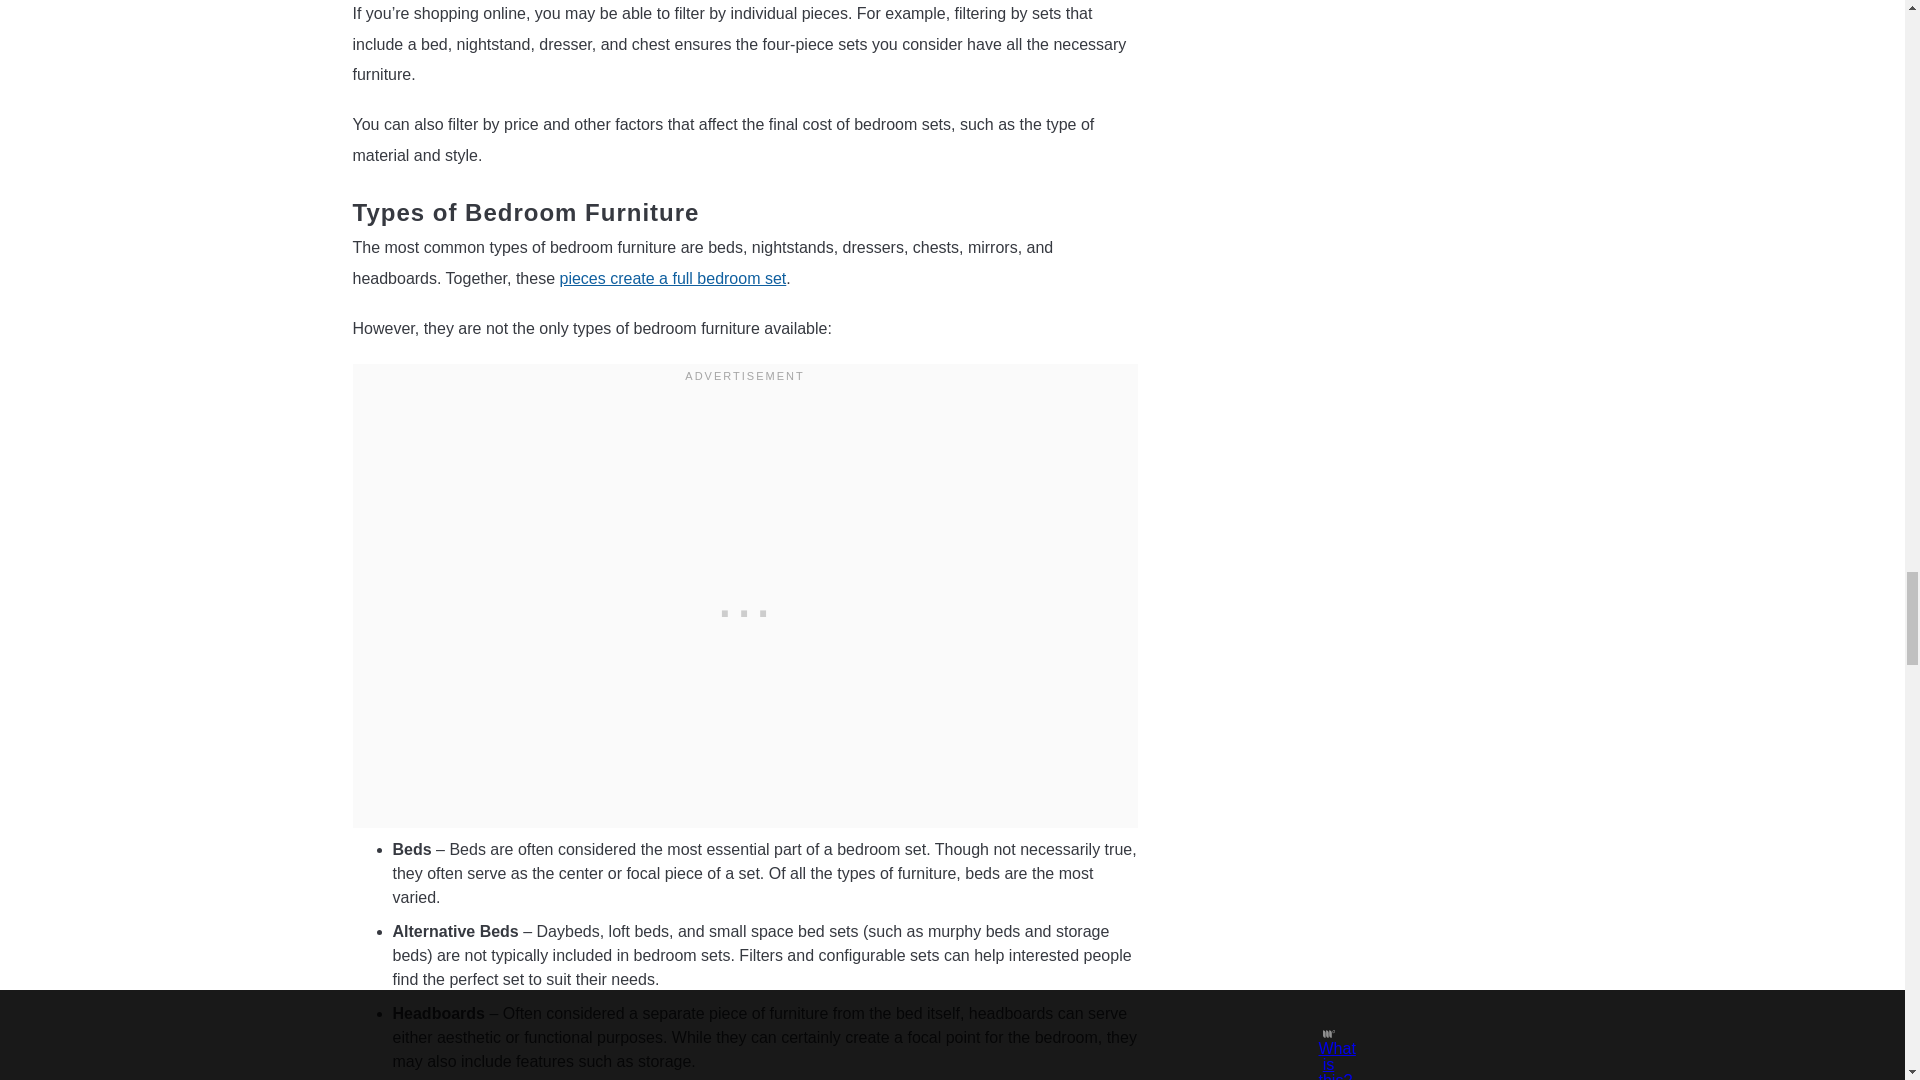 This screenshot has height=1080, width=1920. Describe the element at coordinates (672, 278) in the screenshot. I see `pieces create a full bedroom set` at that location.